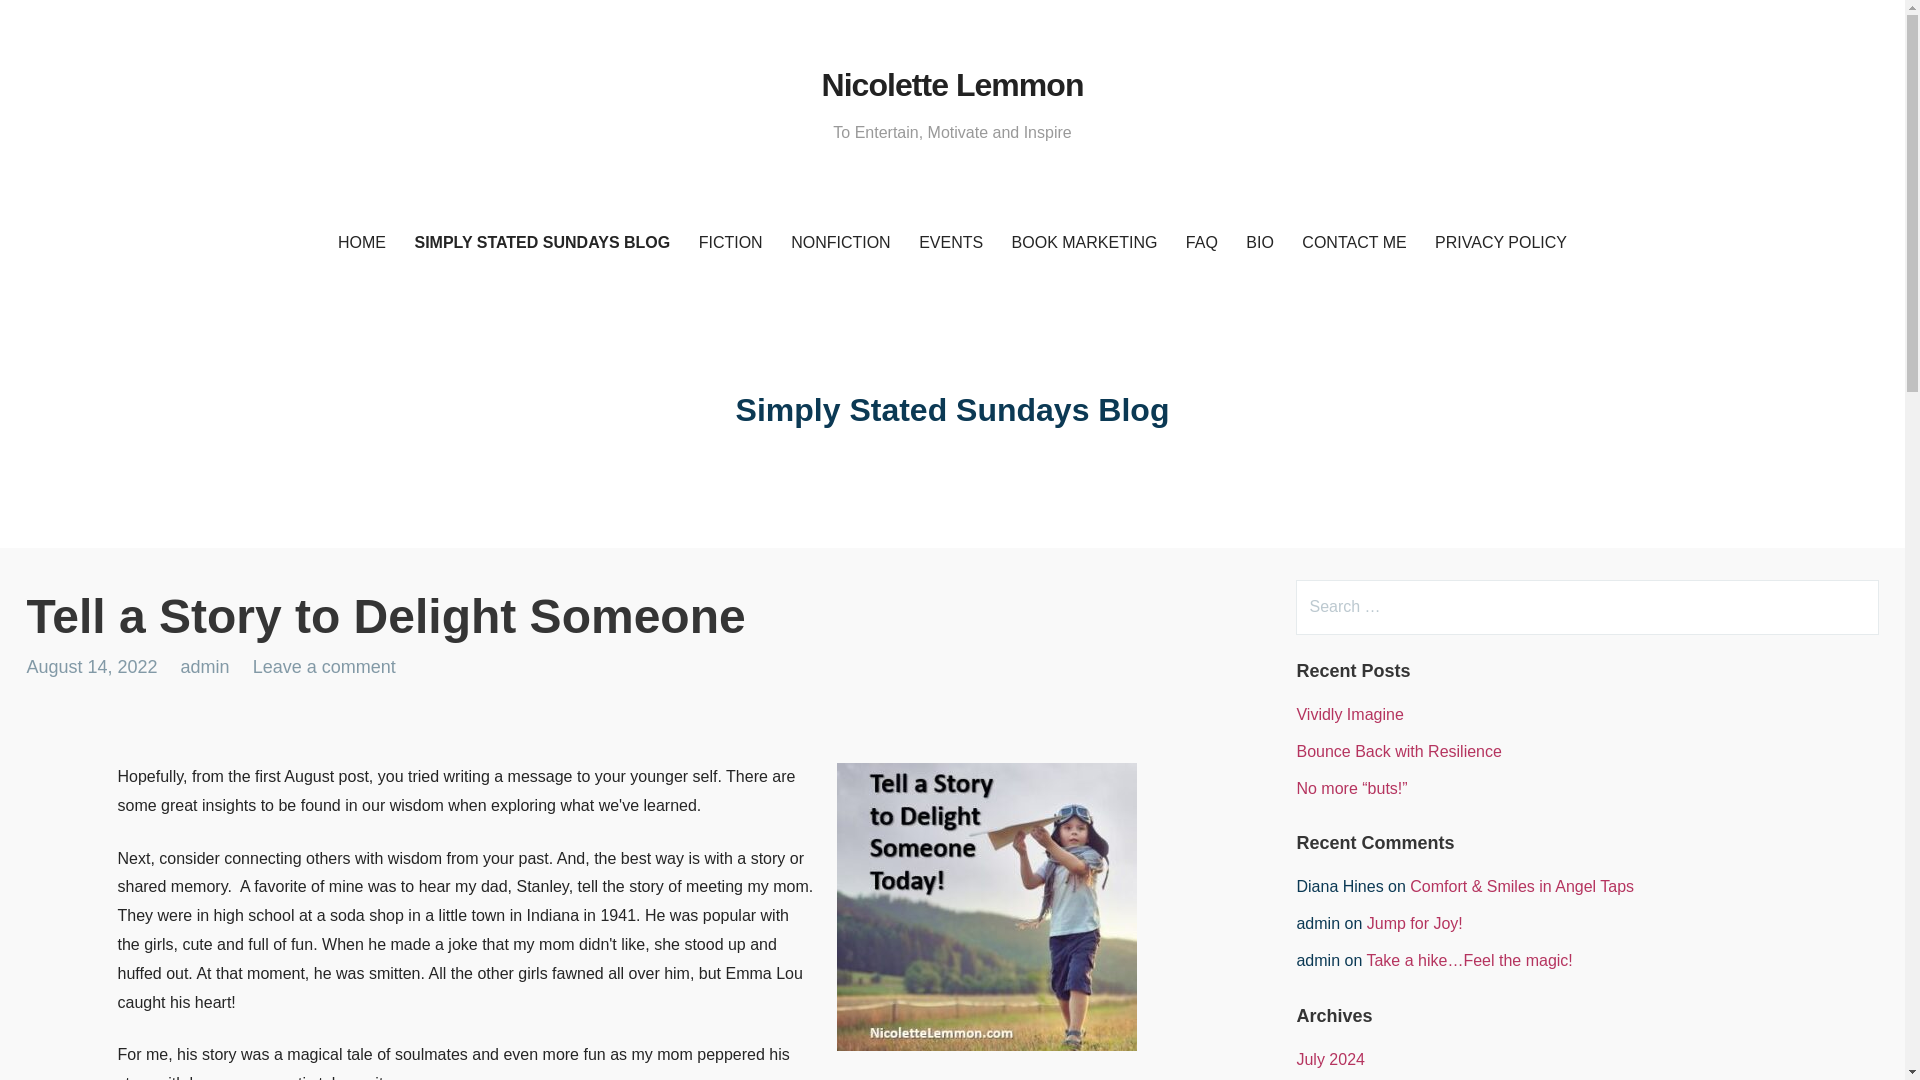 Image resolution: width=1920 pixels, height=1080 pixels. What do you see at coordinates (1398, 752) in the screenshot?
I see `Bounce Back with Resilience` at bounding box center [1398, 752].